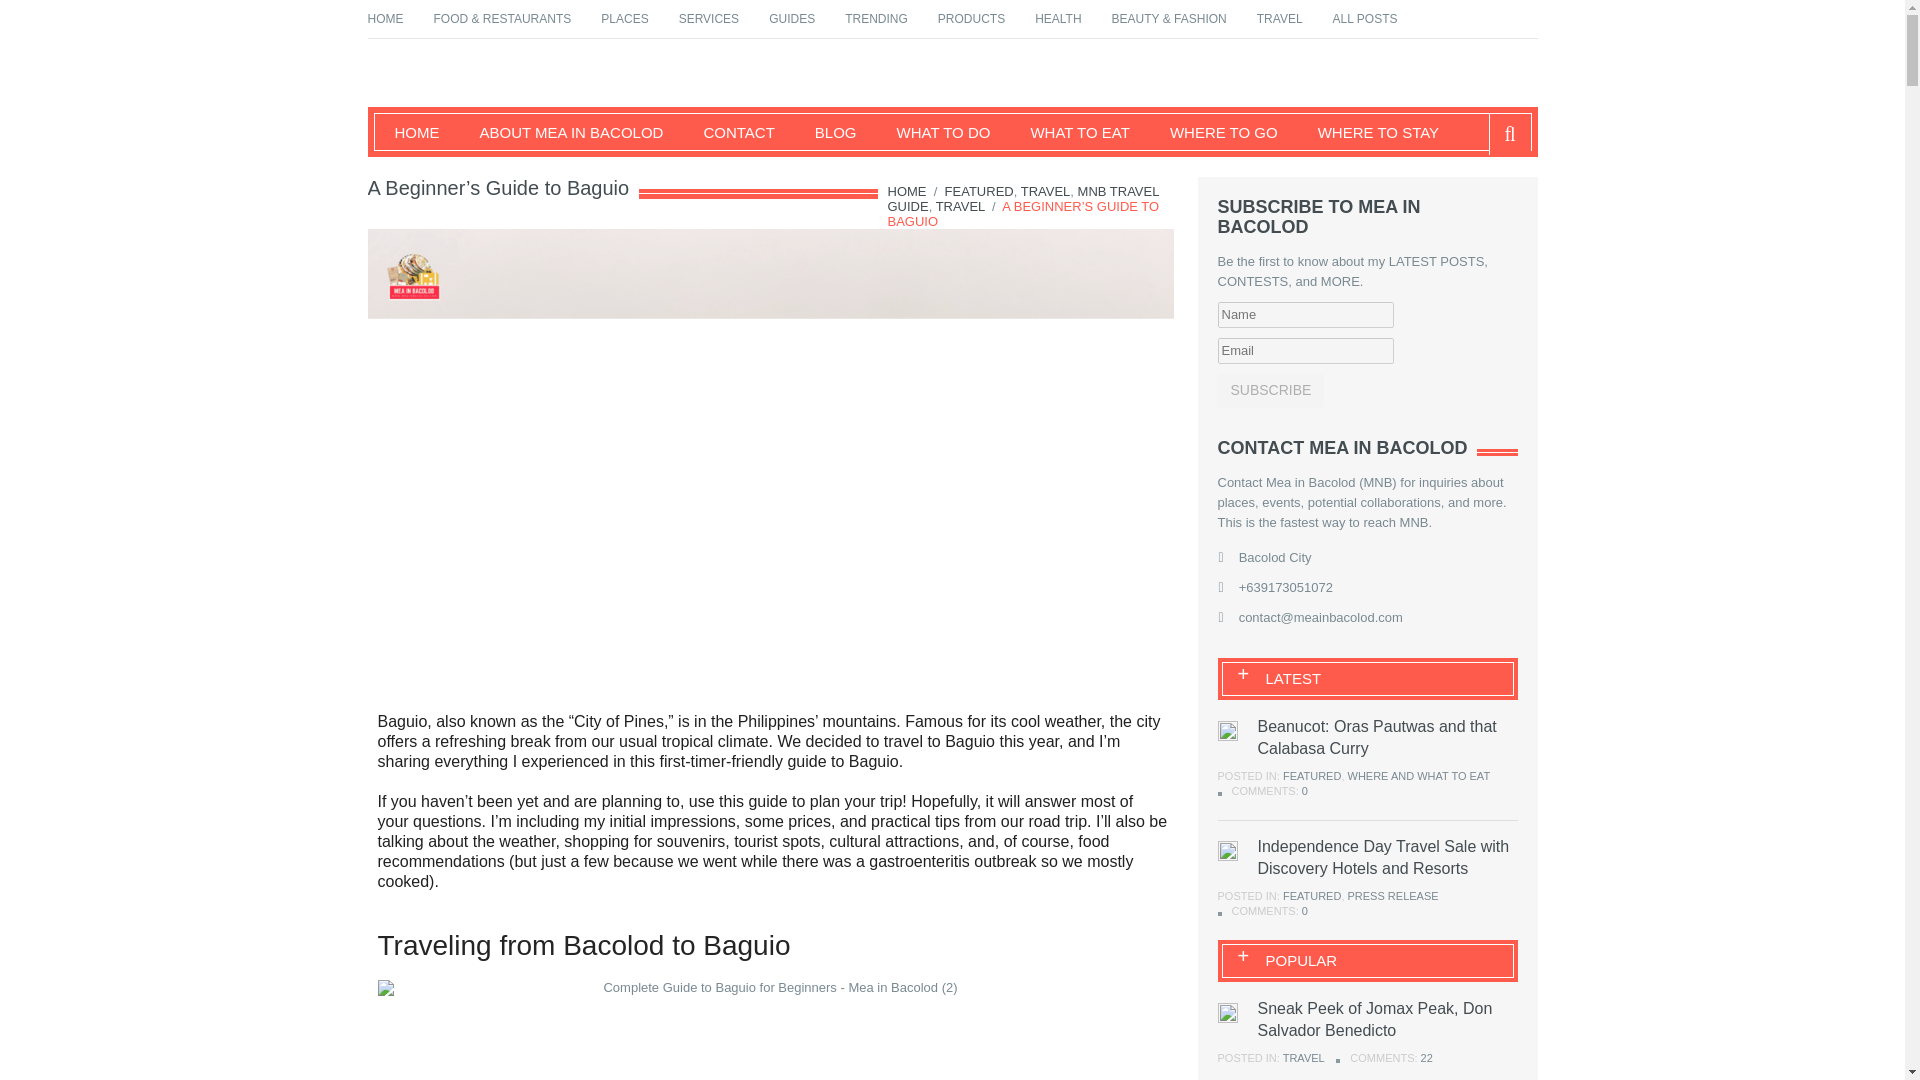  I want to click on CONTACT, so click(728, 132).